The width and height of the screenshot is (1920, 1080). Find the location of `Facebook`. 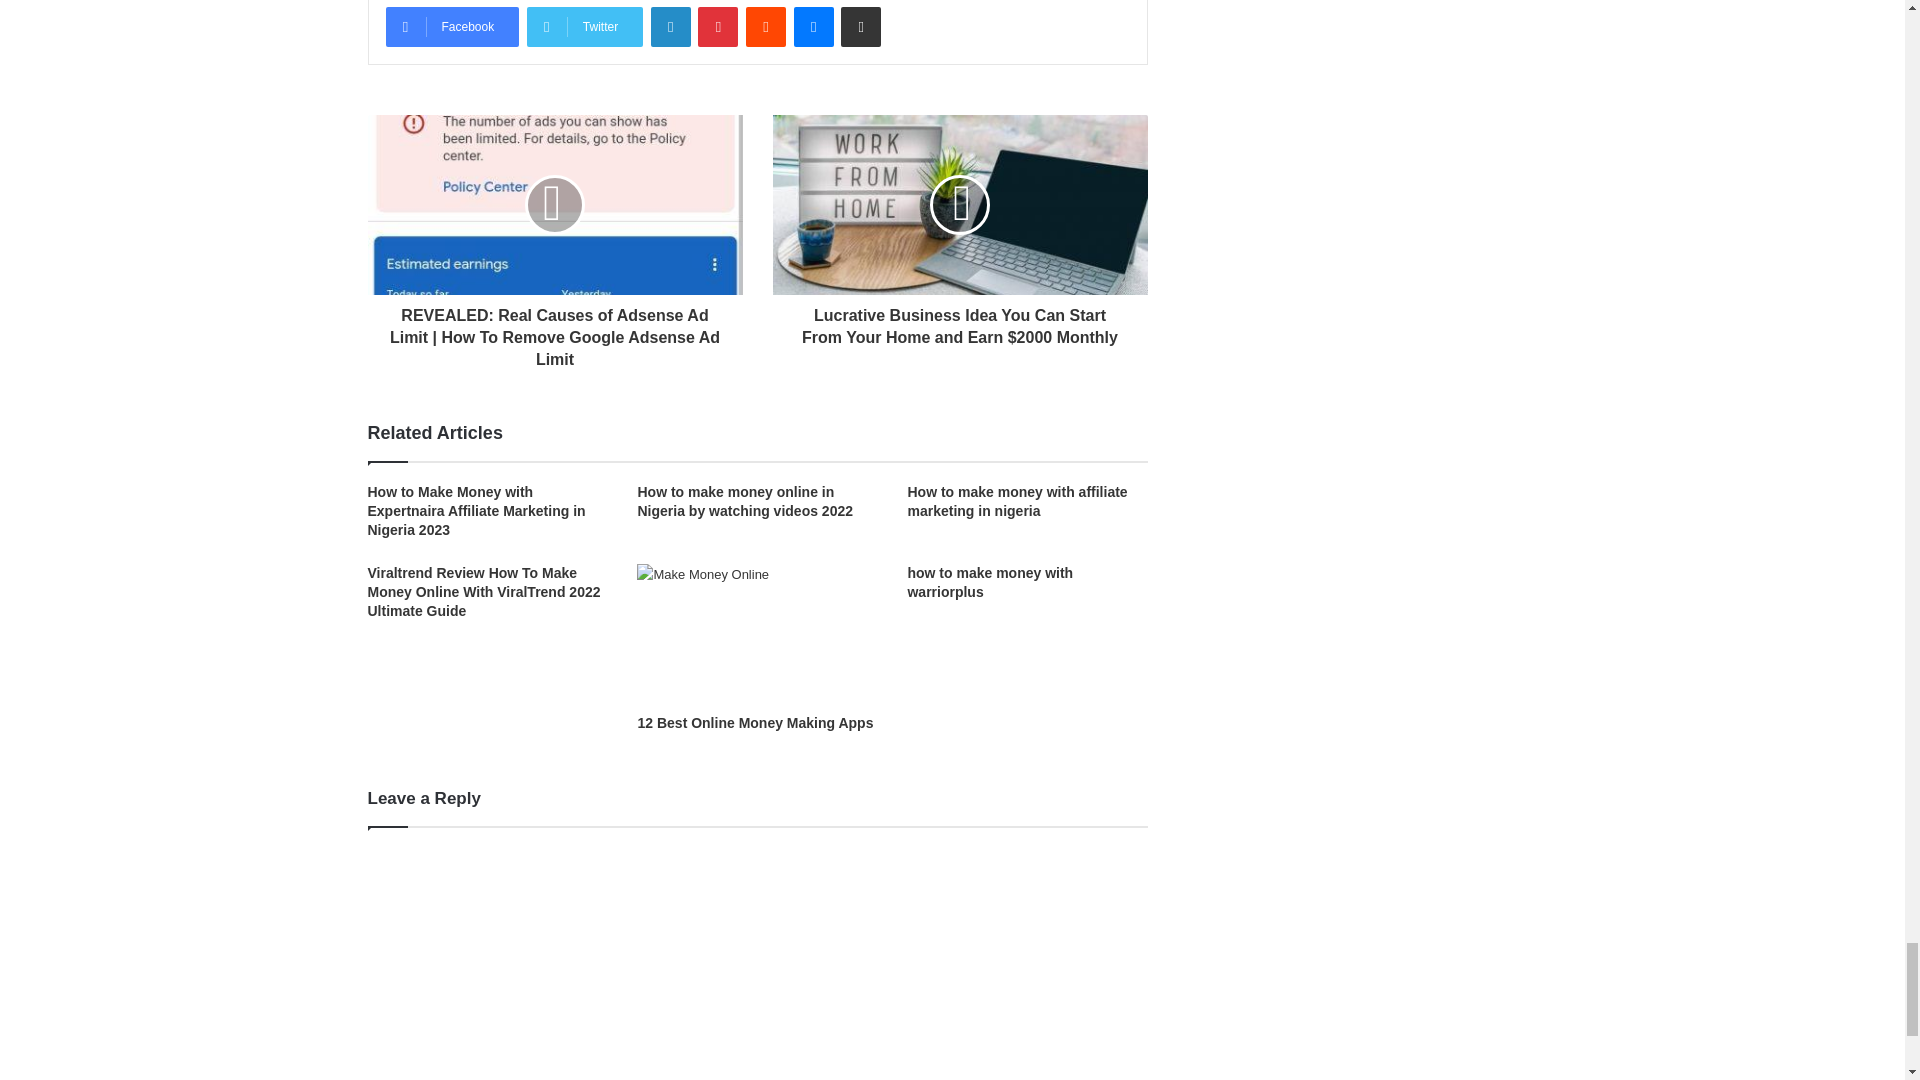

Facebook is located at coordinates (452, 26).